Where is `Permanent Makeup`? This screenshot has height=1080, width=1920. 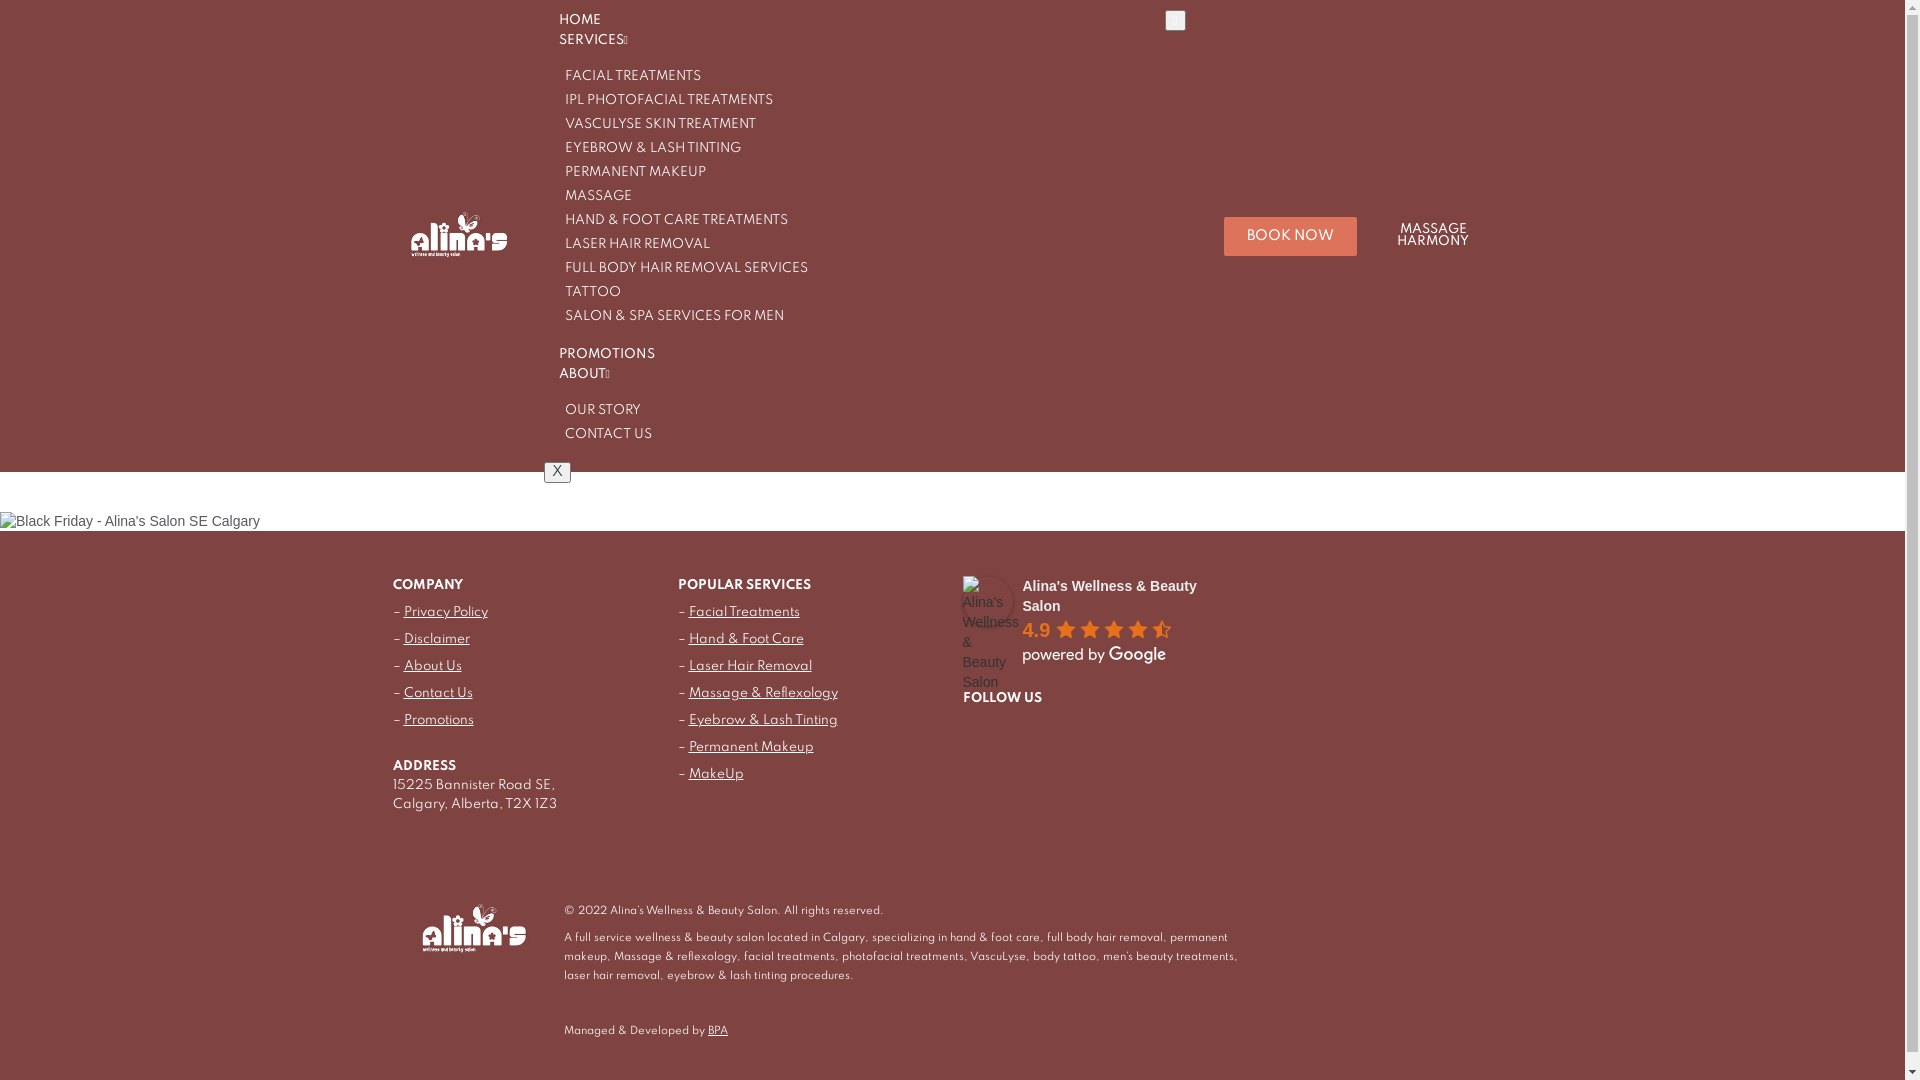 Permanent Makeup is located at coordinates (750, 748).